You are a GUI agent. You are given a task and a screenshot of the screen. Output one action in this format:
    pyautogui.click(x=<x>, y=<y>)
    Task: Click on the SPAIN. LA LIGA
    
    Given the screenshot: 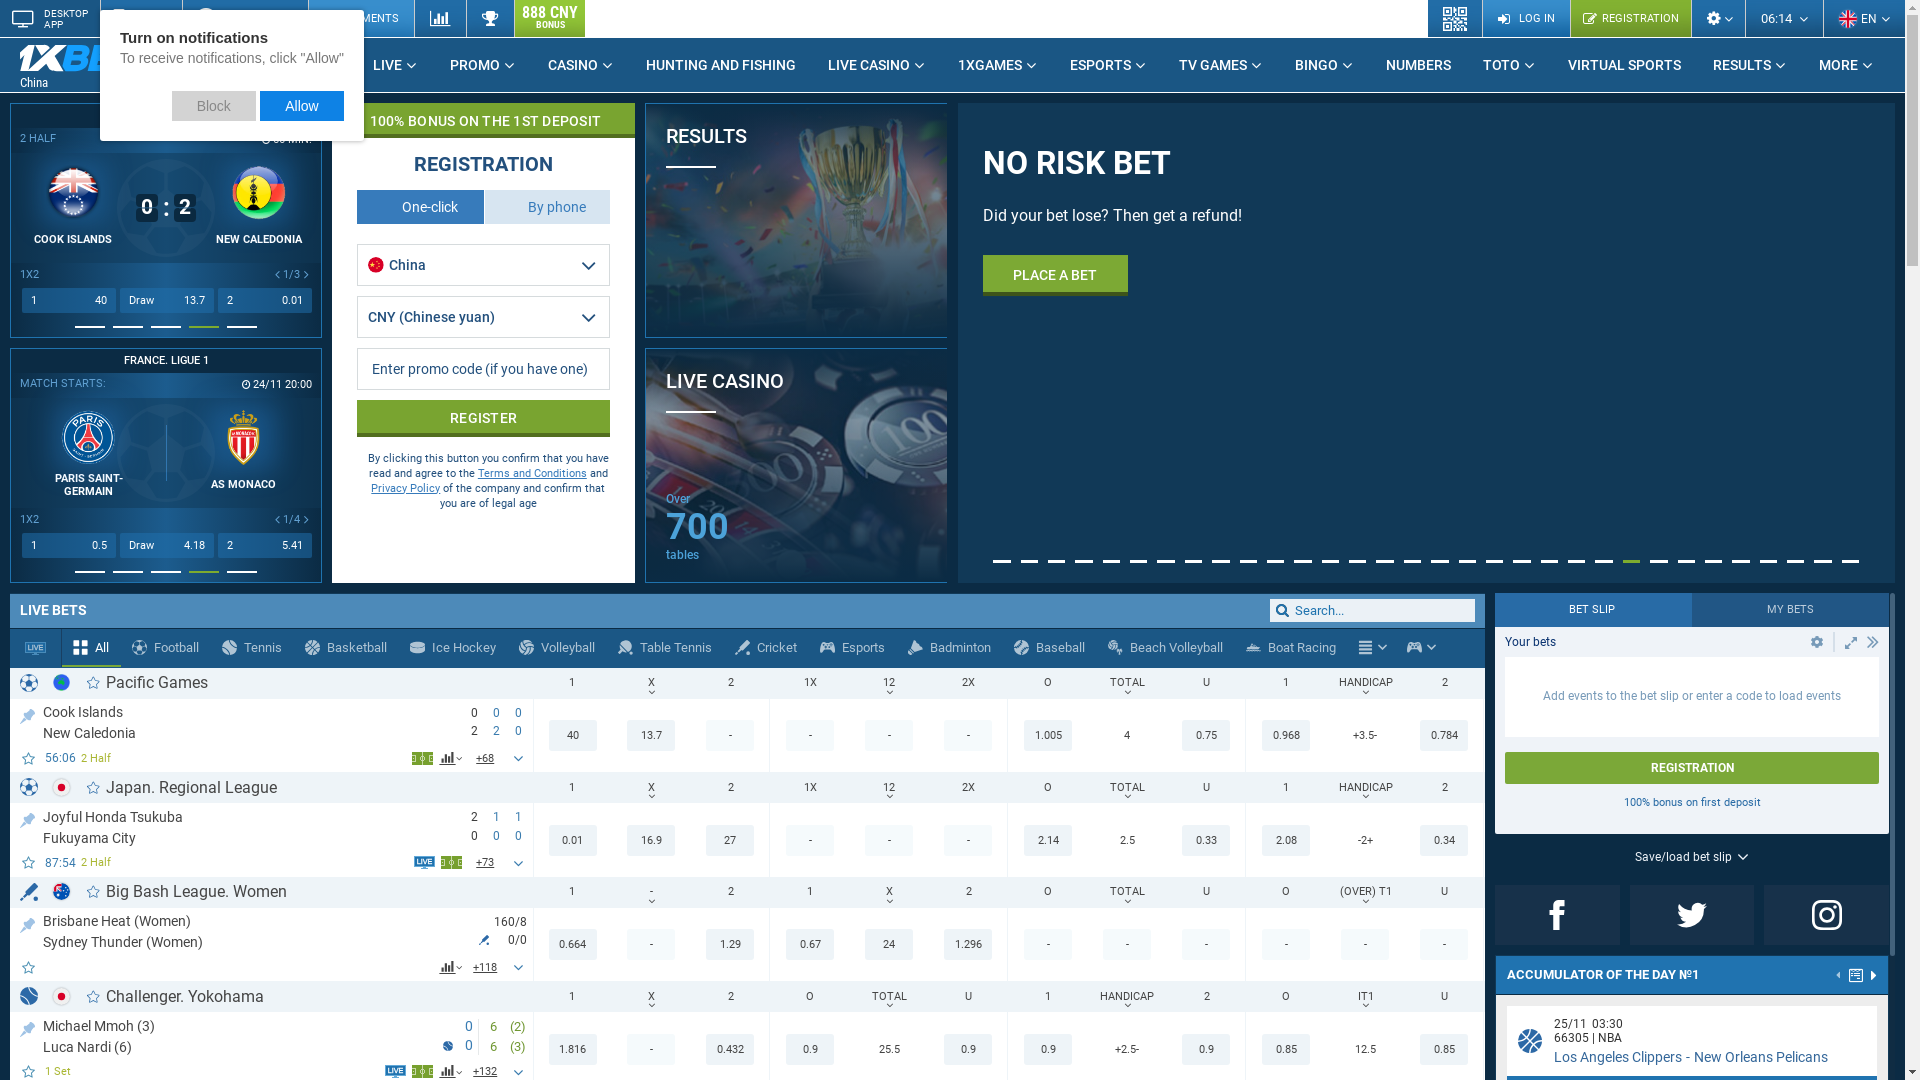 What is the action you would take?
    pyautogui.click(x=476, y=361)
    